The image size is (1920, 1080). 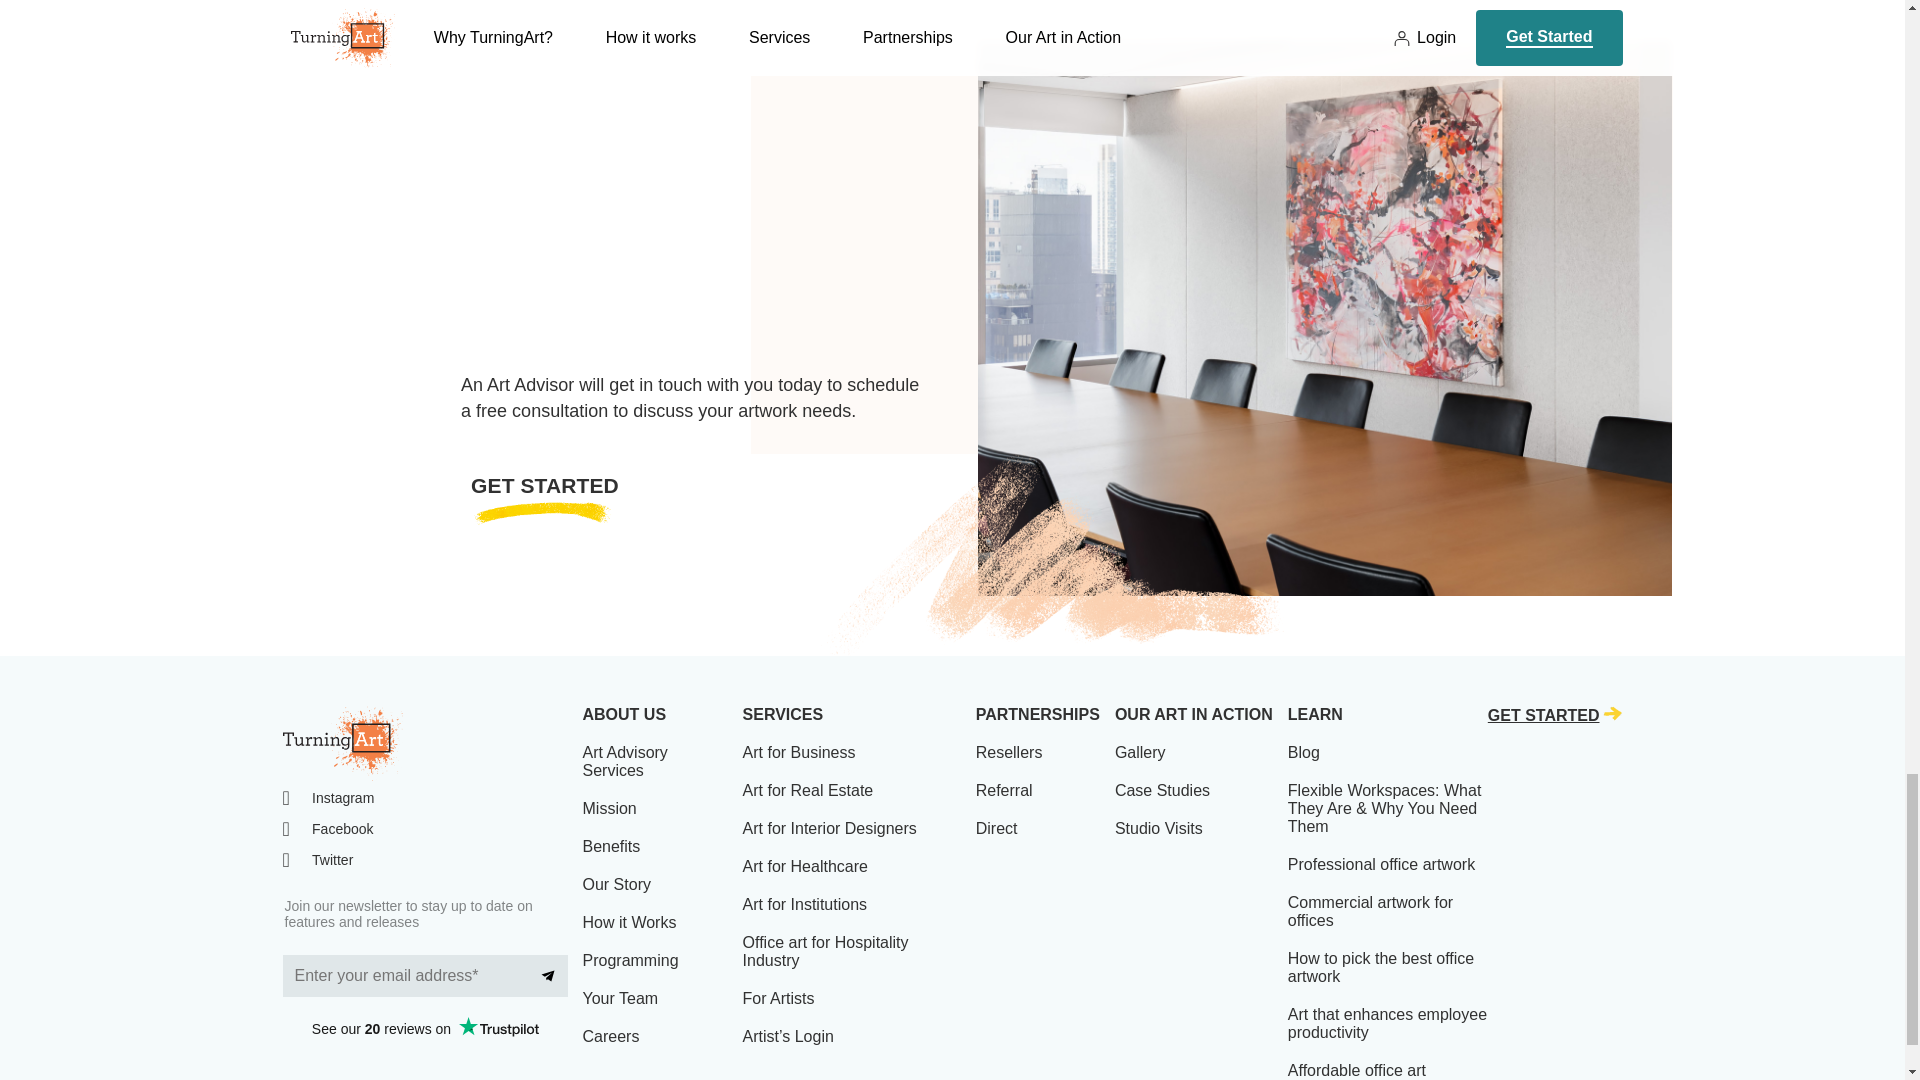 I want to click on Customer reviews powered by Trustpilot, so click(x=424, y=1029).